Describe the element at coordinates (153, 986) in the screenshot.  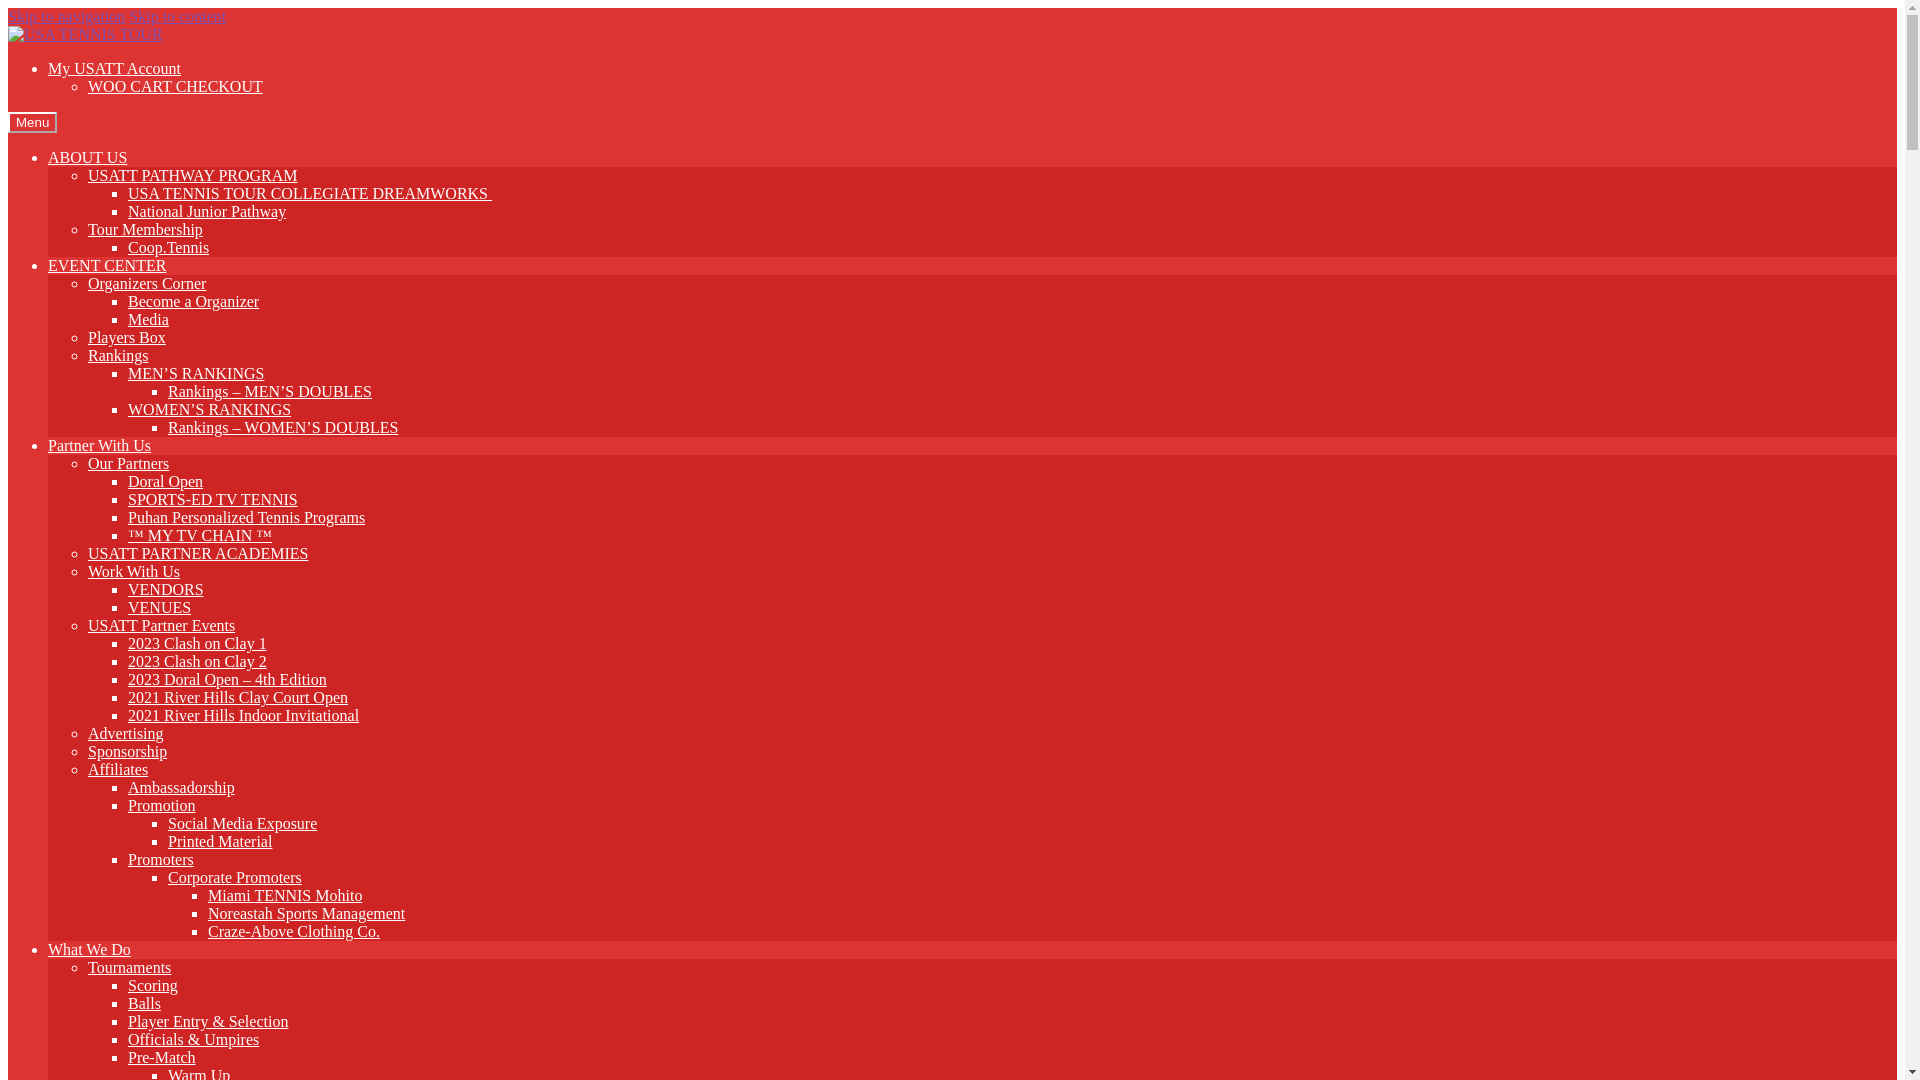
I see `Scoring` at that location.